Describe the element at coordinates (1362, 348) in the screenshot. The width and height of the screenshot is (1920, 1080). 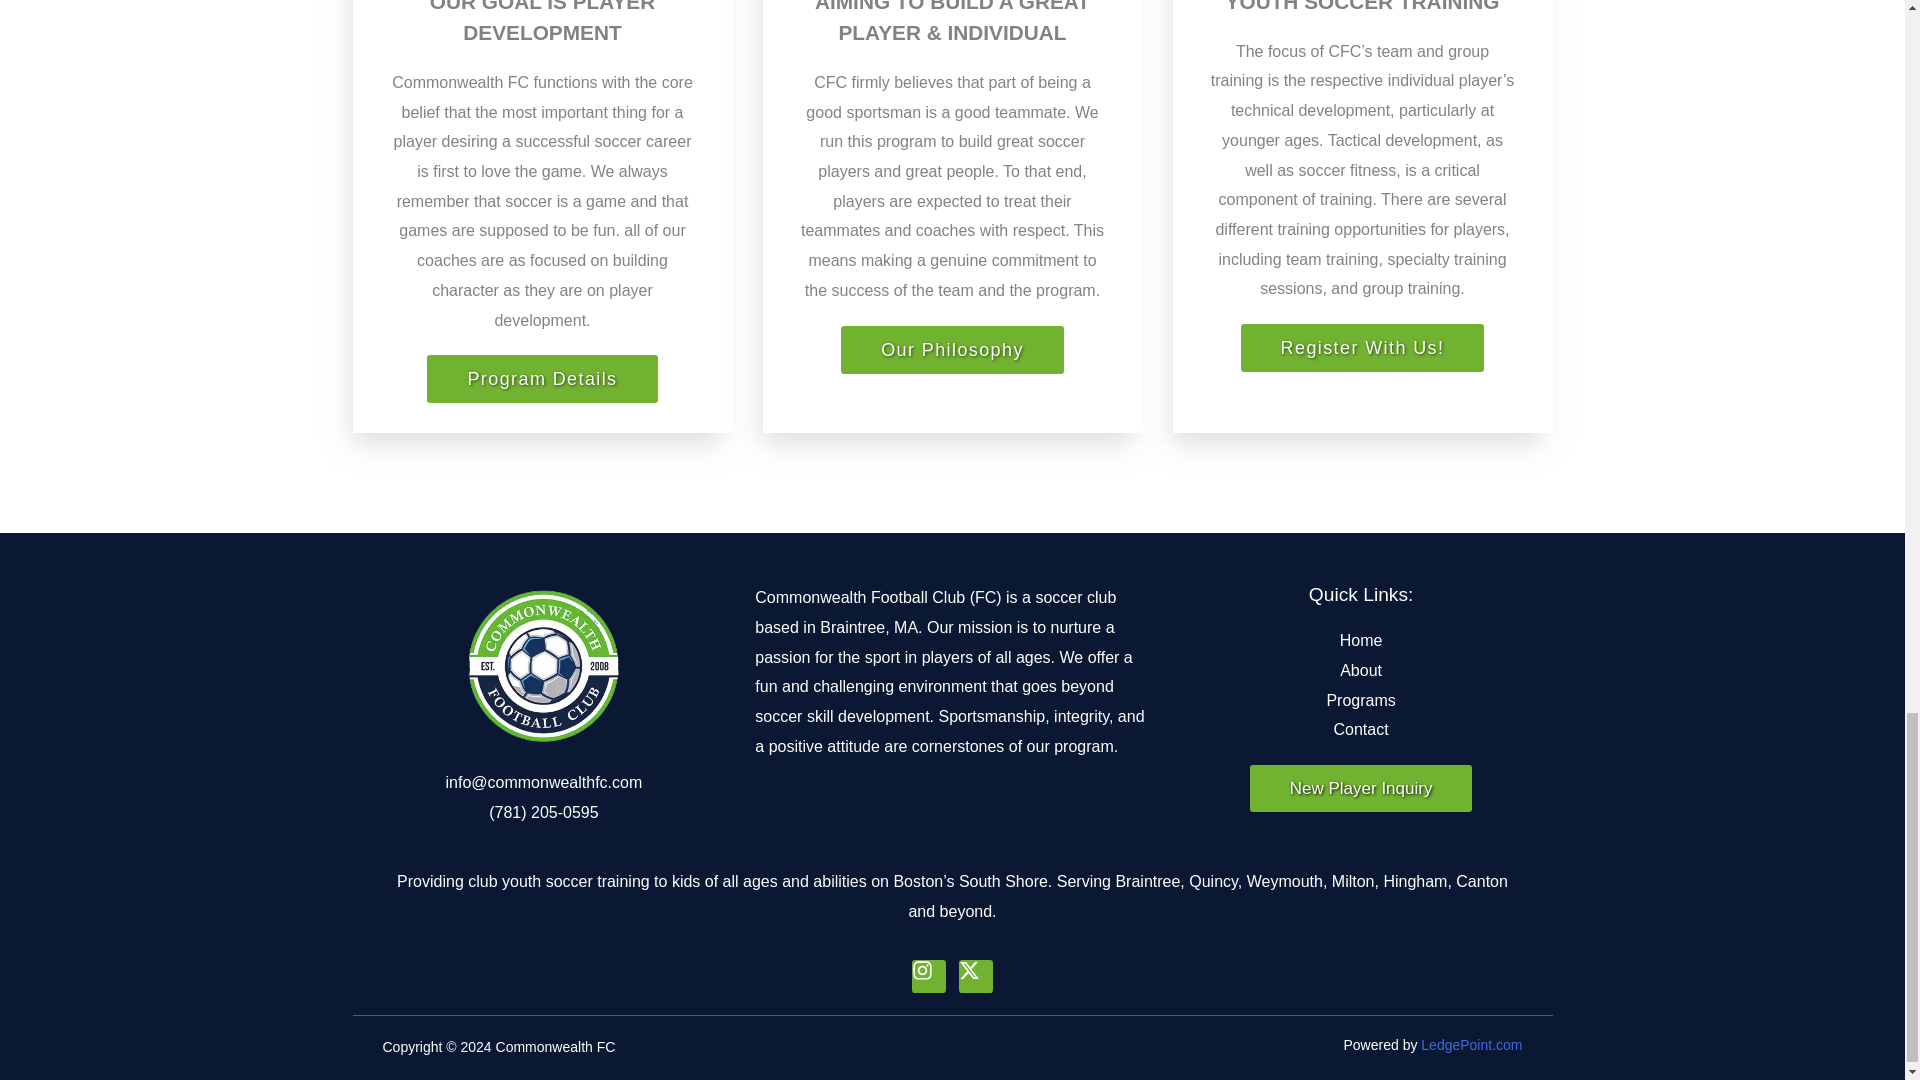
I see `Register With Us!` at that location.